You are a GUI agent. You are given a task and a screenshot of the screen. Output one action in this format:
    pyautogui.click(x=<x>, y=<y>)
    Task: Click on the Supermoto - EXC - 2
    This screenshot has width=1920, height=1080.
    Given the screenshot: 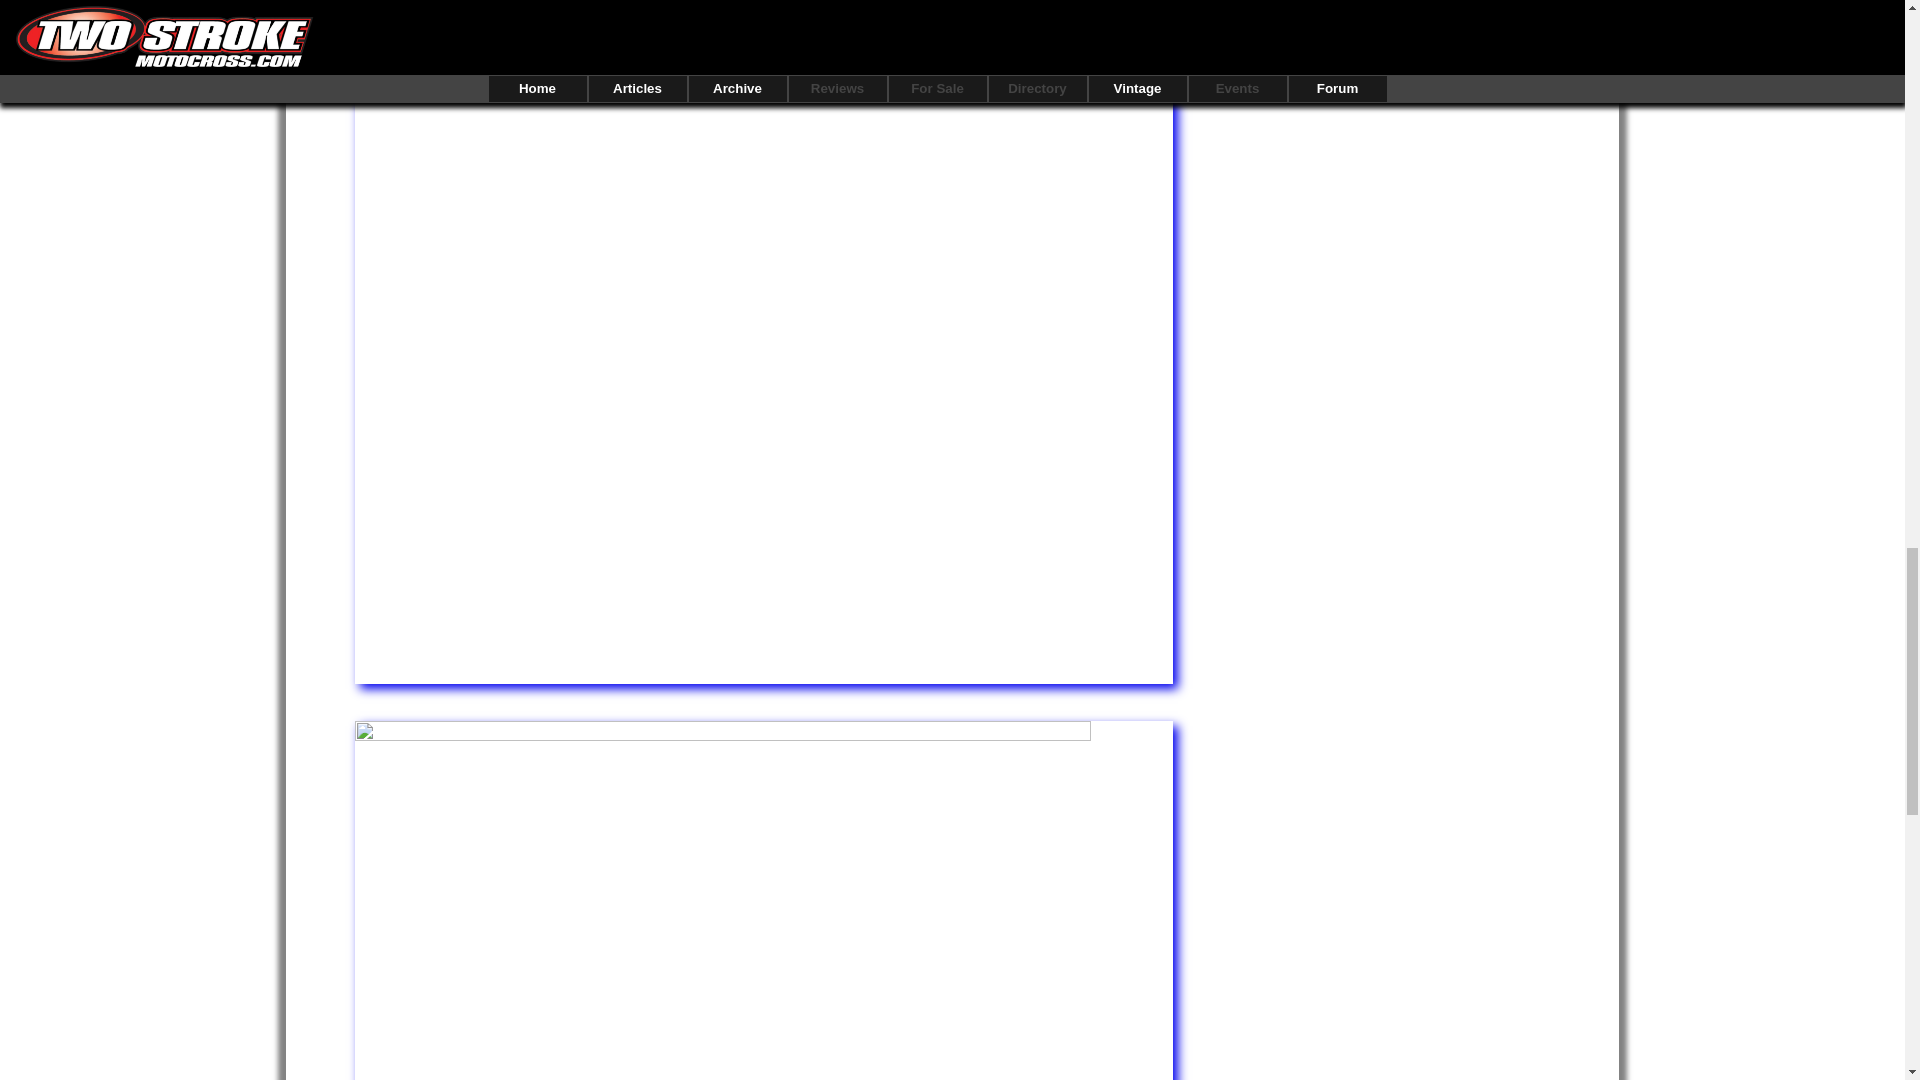 What is the action you would take?
    pyautogui.click(x=764, y=16)
    